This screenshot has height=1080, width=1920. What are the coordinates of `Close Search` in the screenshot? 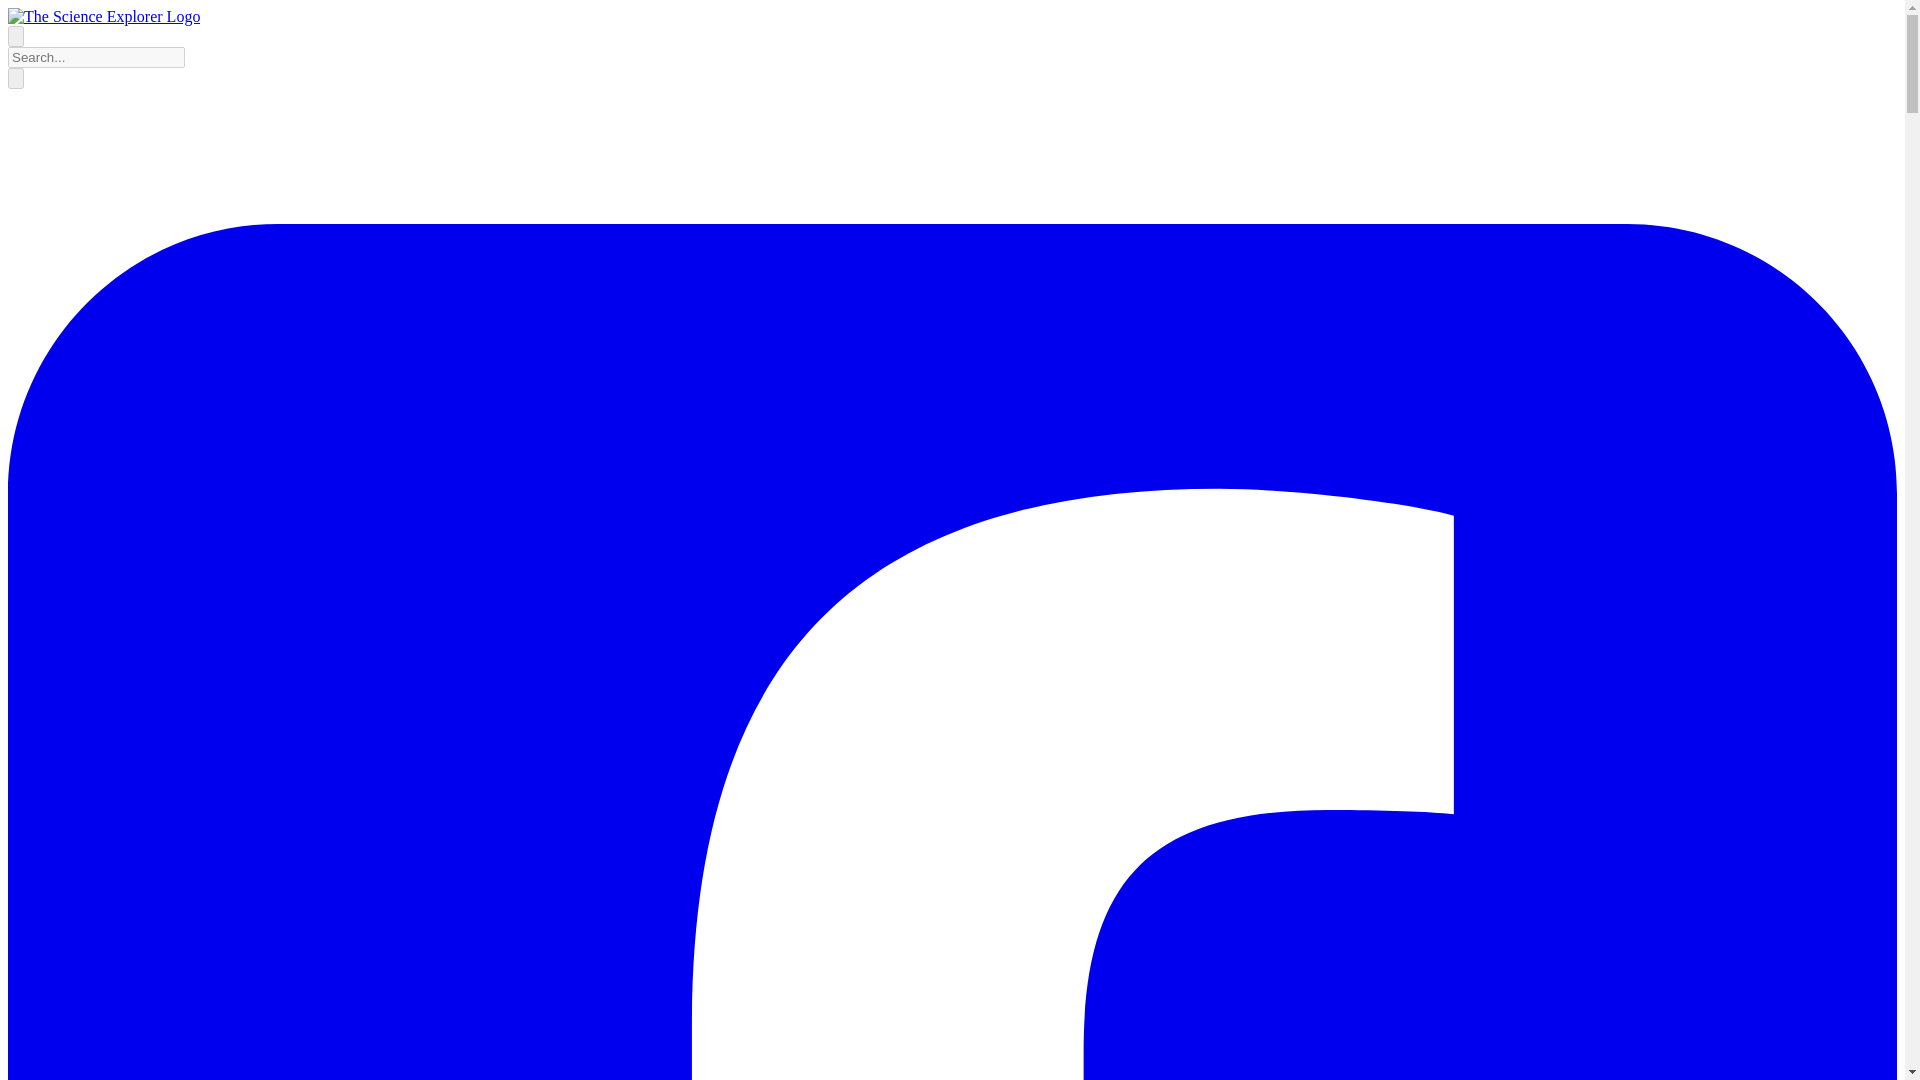 It's located at (15, 78).